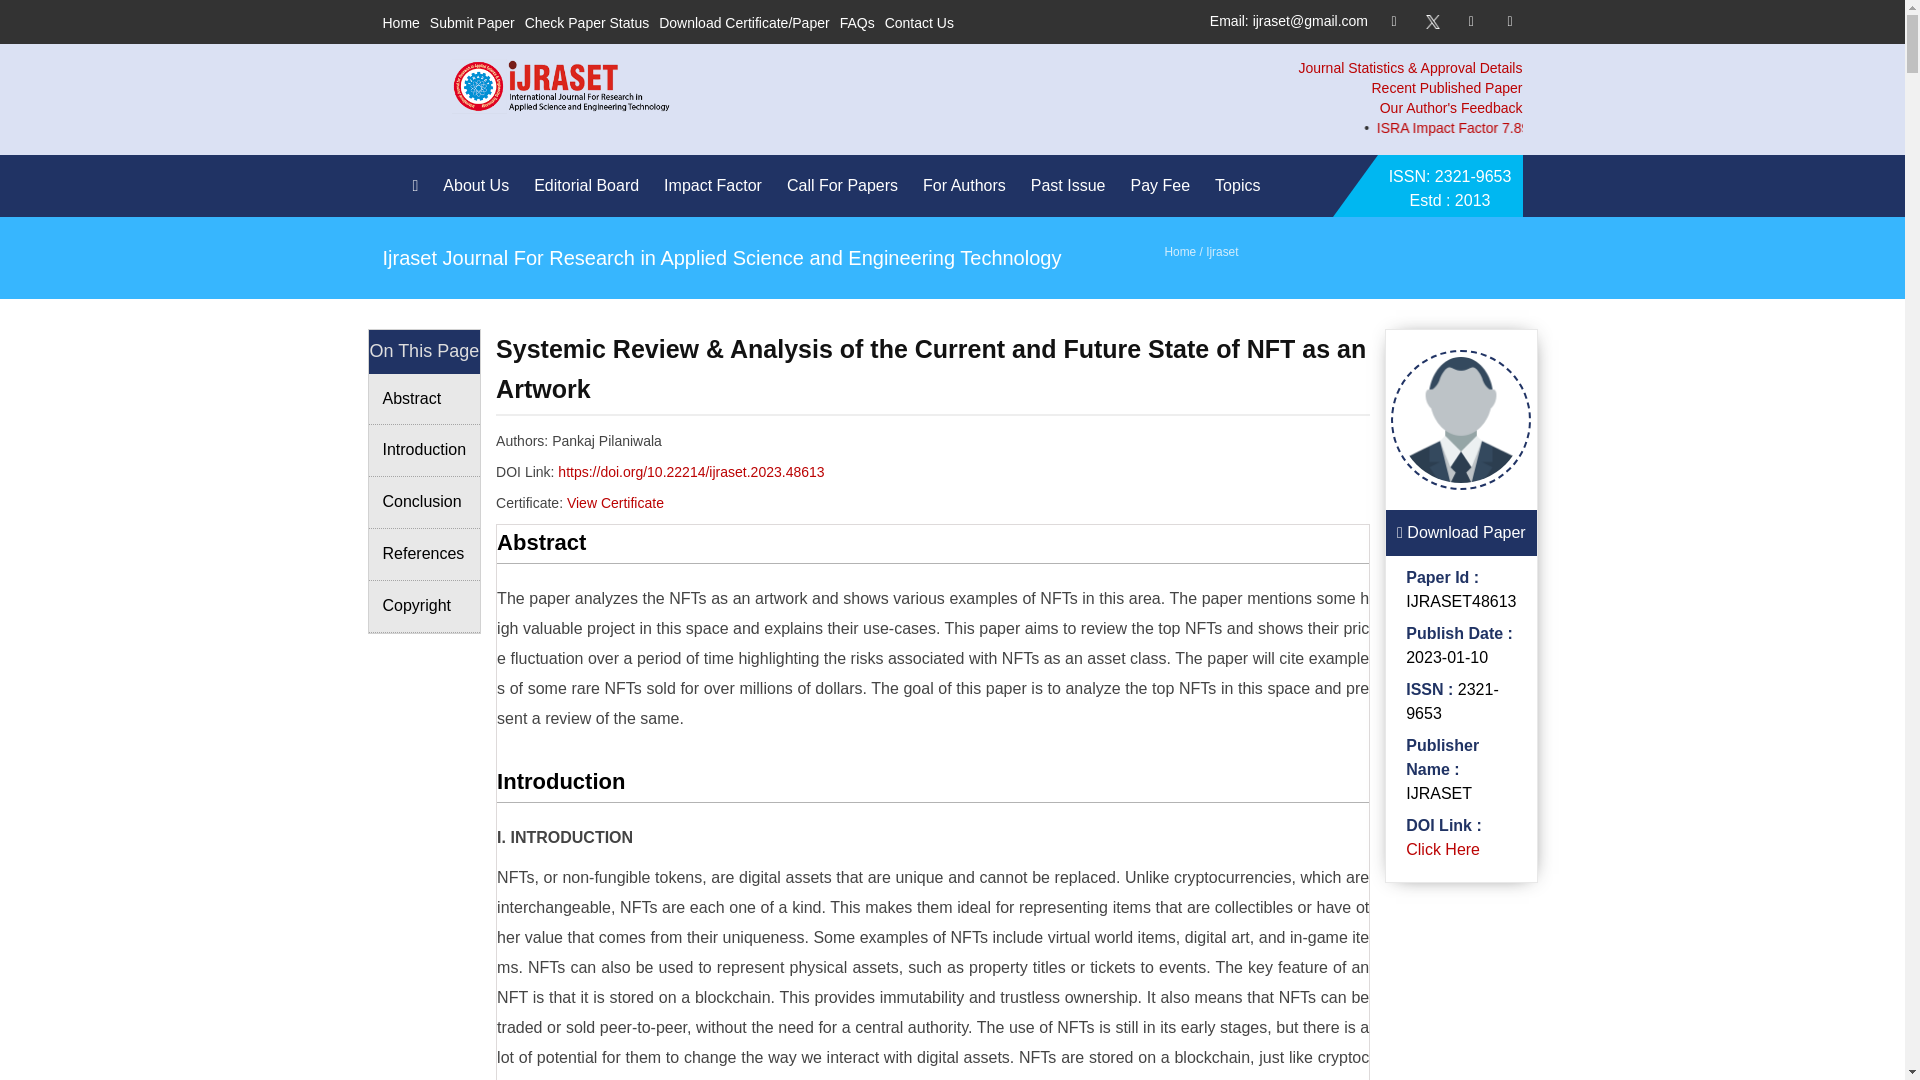 This screenshot has height=1080, width=1920. What do you see at coordinates (424, 555) in the screenshot?
I see `References` at bounding box center [424, 555].